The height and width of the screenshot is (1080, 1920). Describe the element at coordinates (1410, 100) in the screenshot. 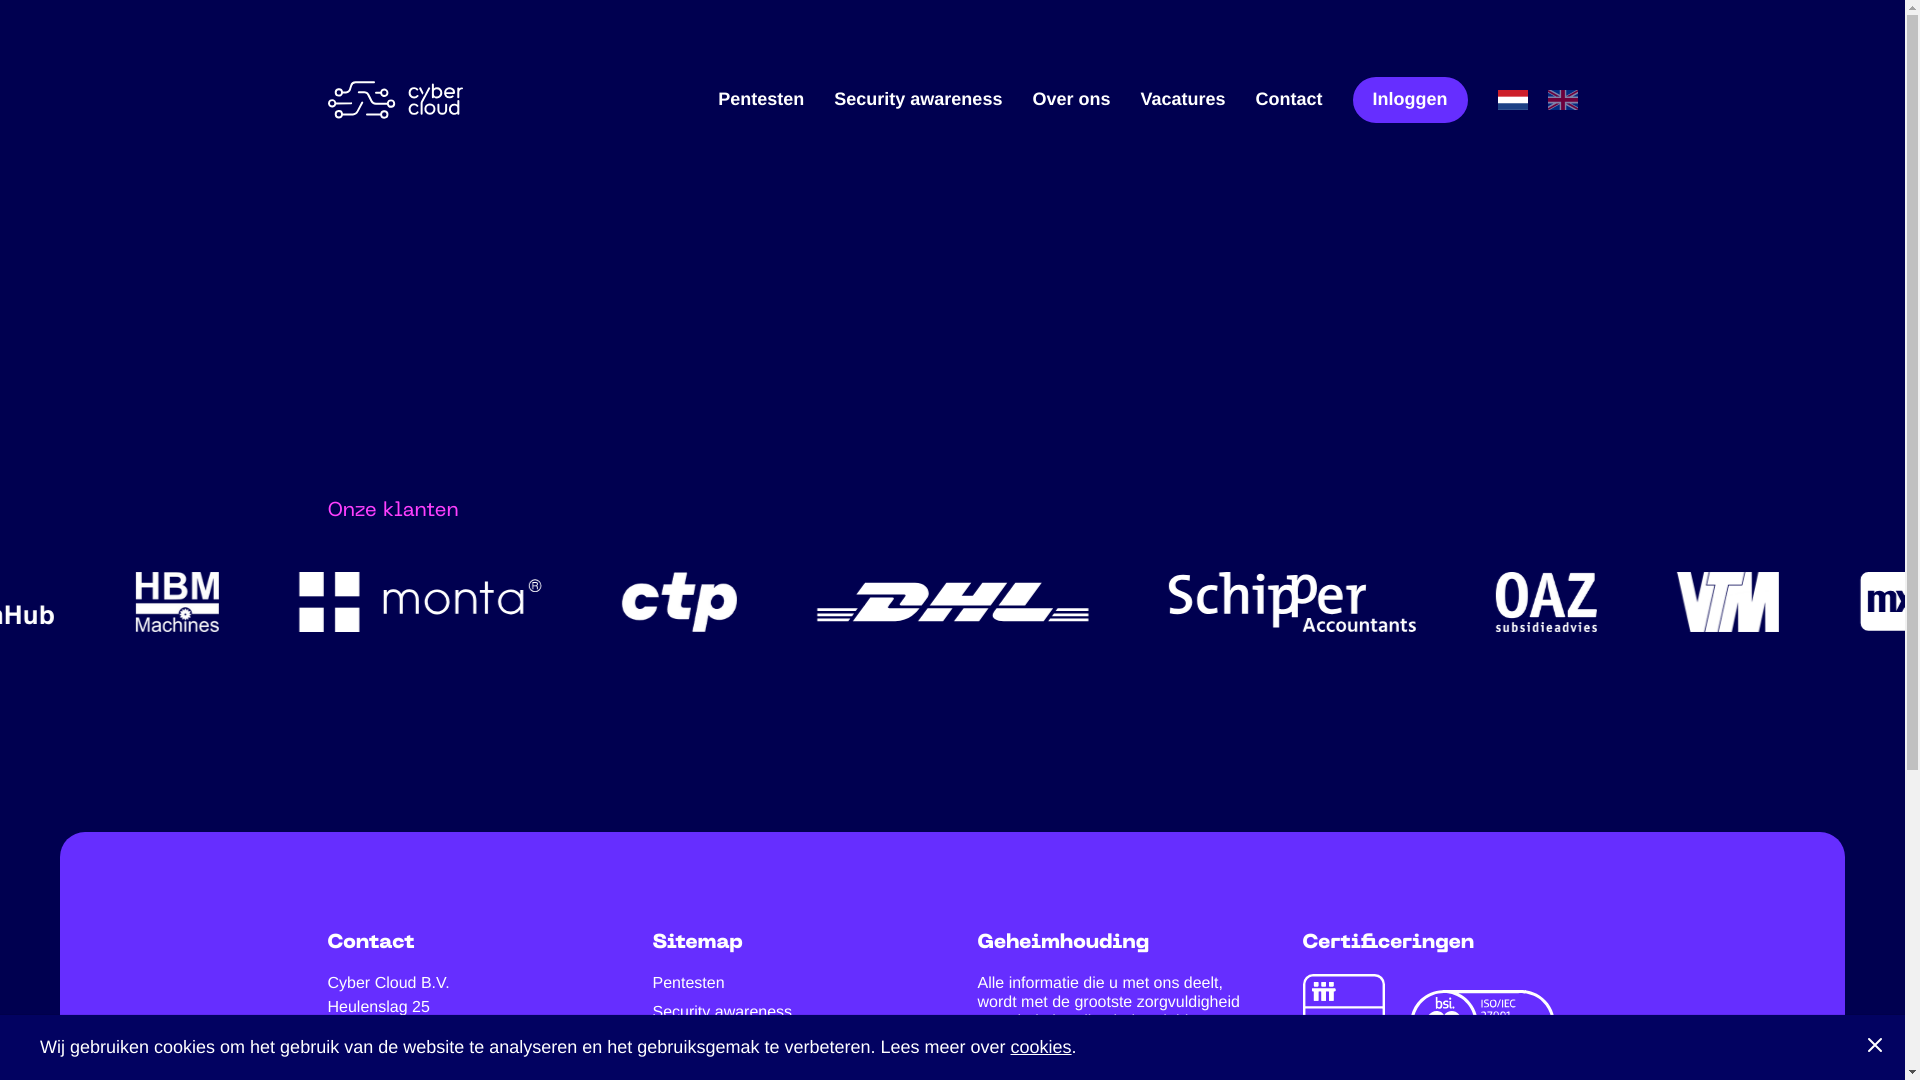

I see `Inloggen` at that location.